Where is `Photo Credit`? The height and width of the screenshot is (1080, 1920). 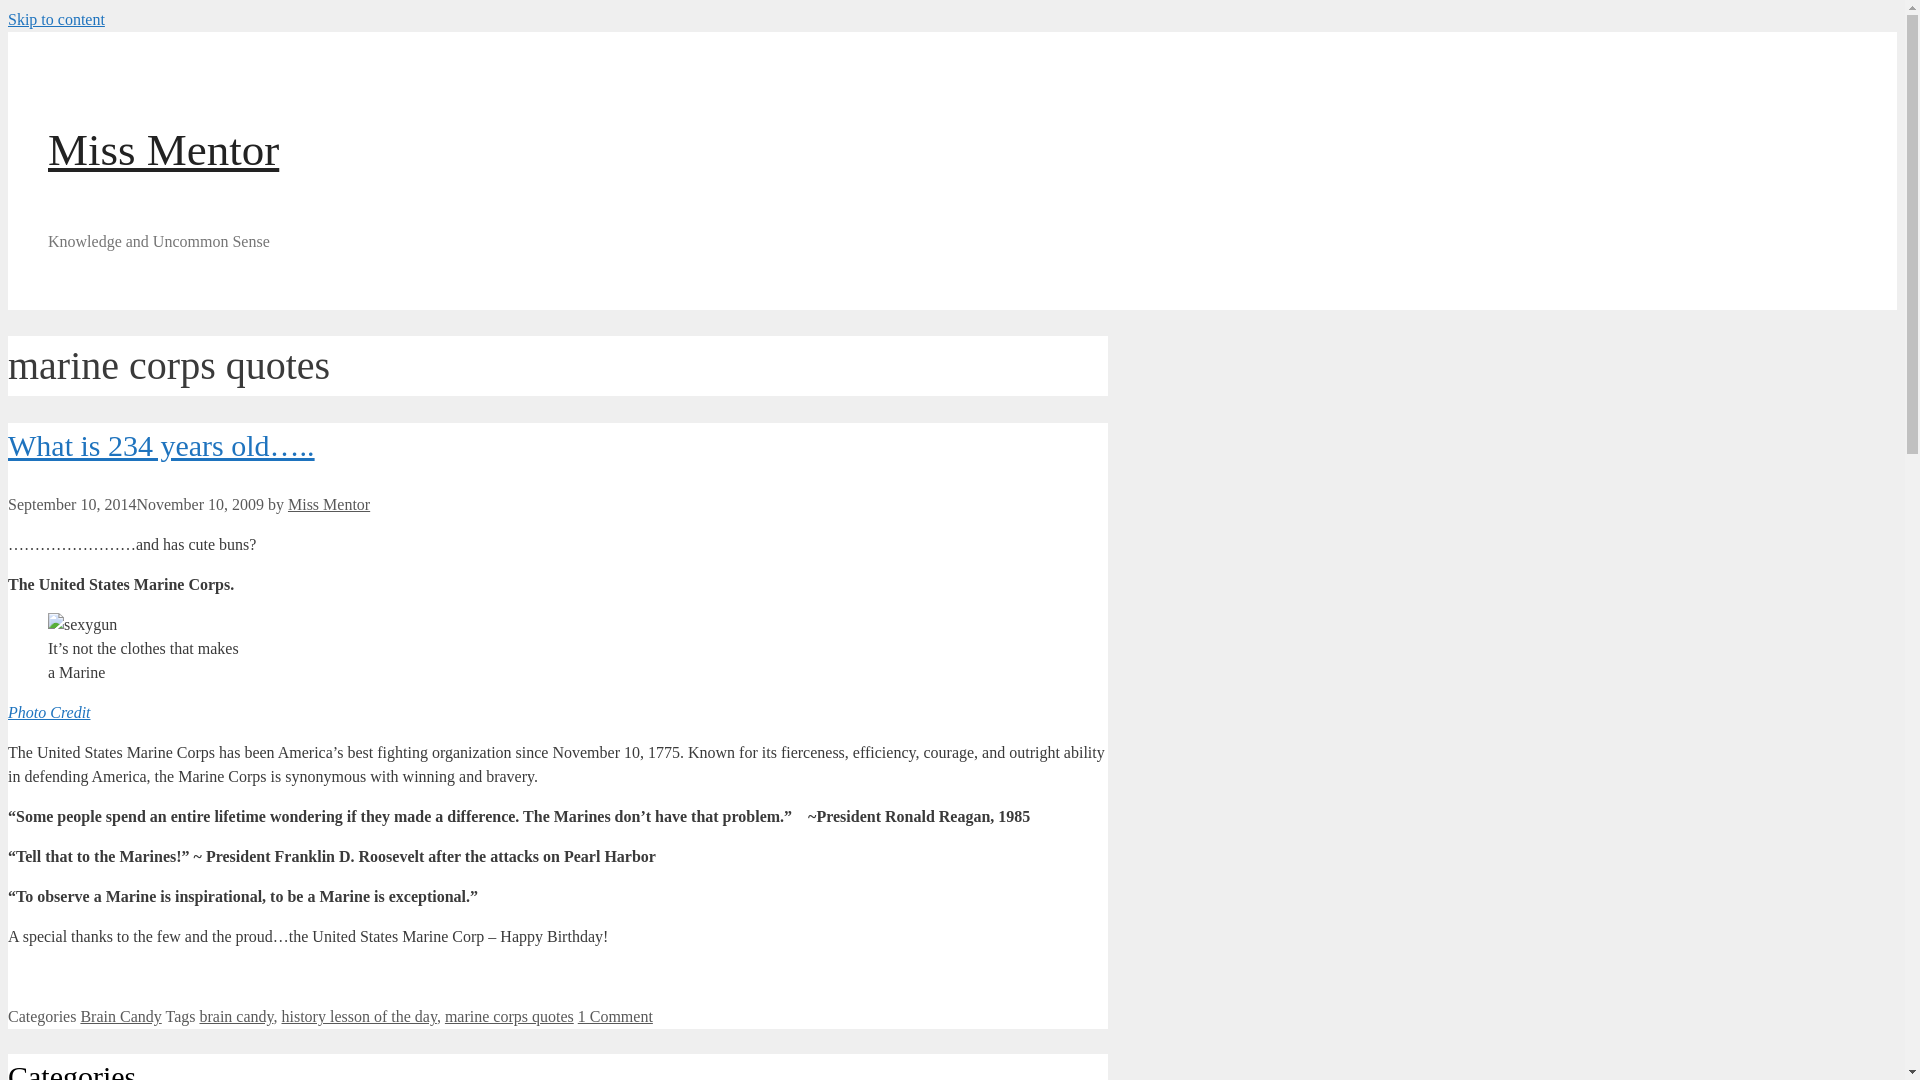 Photo Credit is located at coordinates (48, 712).